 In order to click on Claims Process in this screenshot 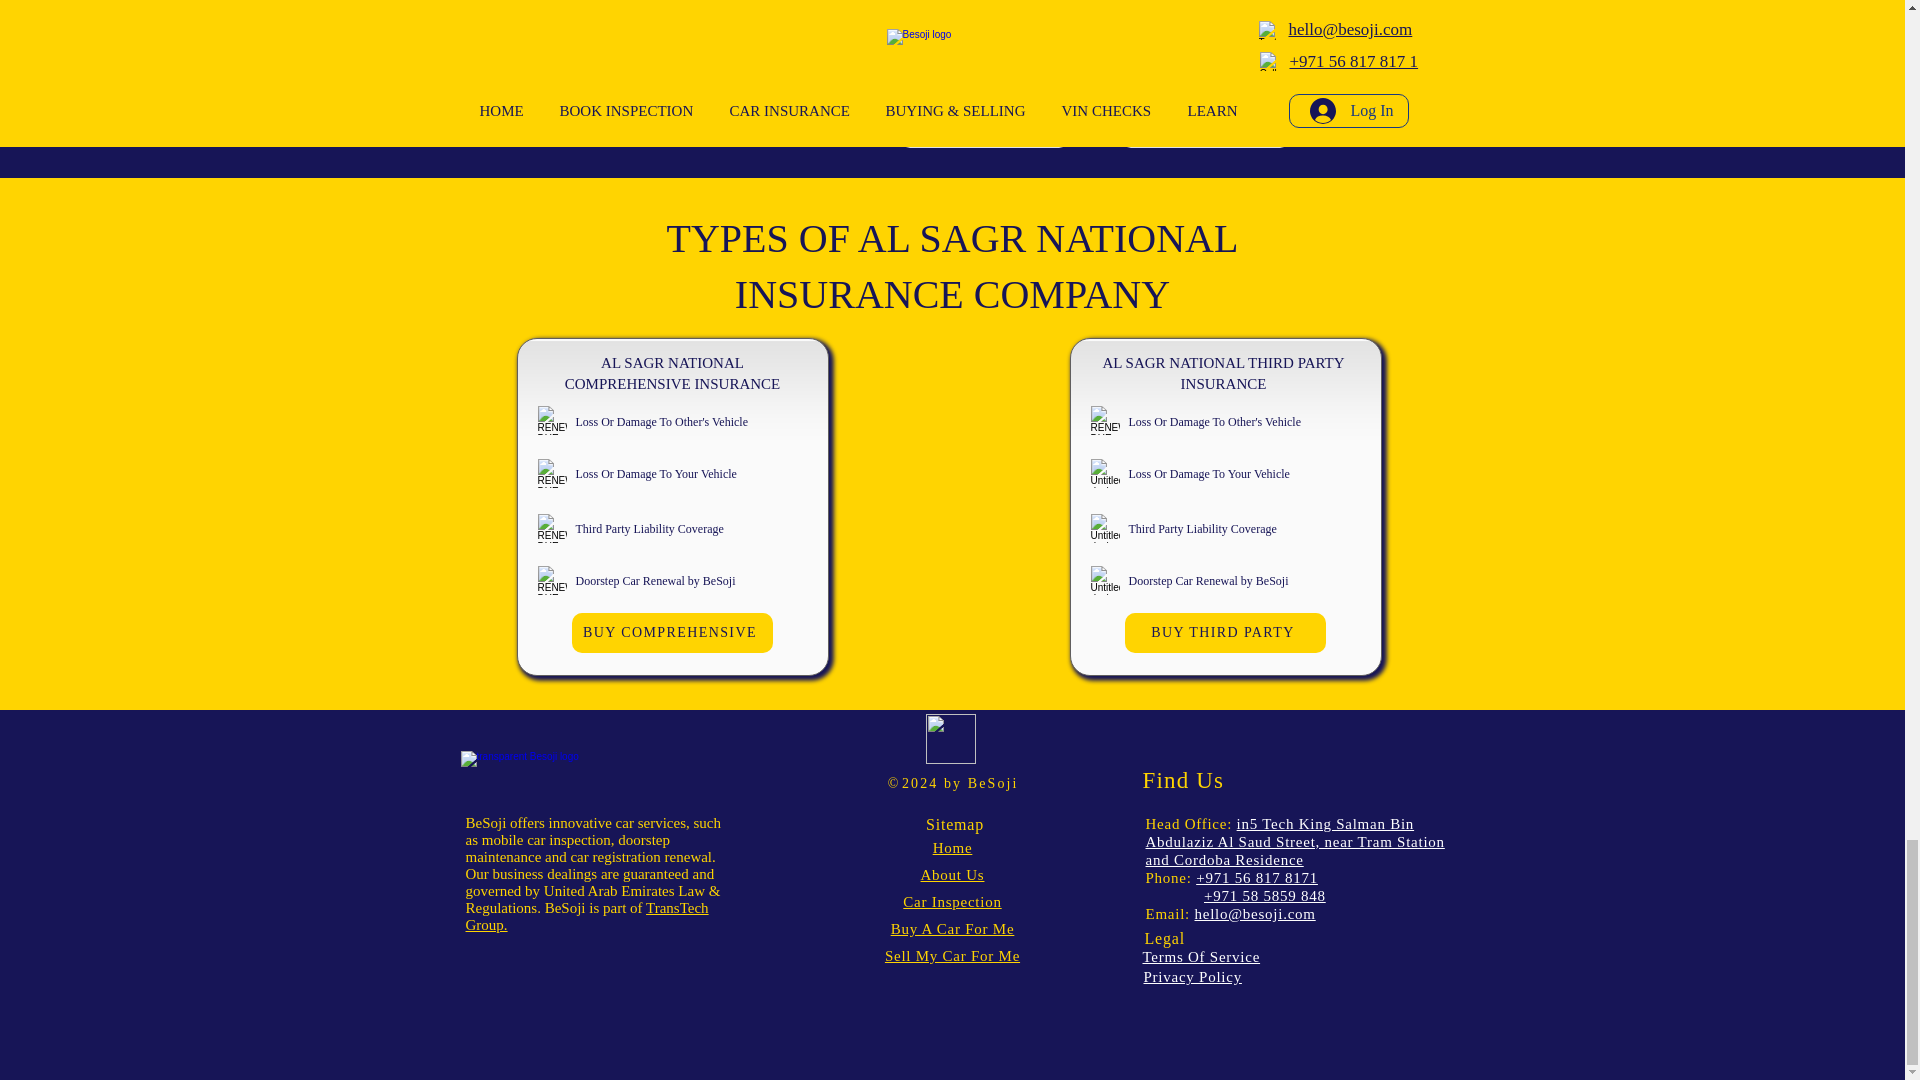, I will do `click(984, 124)`.